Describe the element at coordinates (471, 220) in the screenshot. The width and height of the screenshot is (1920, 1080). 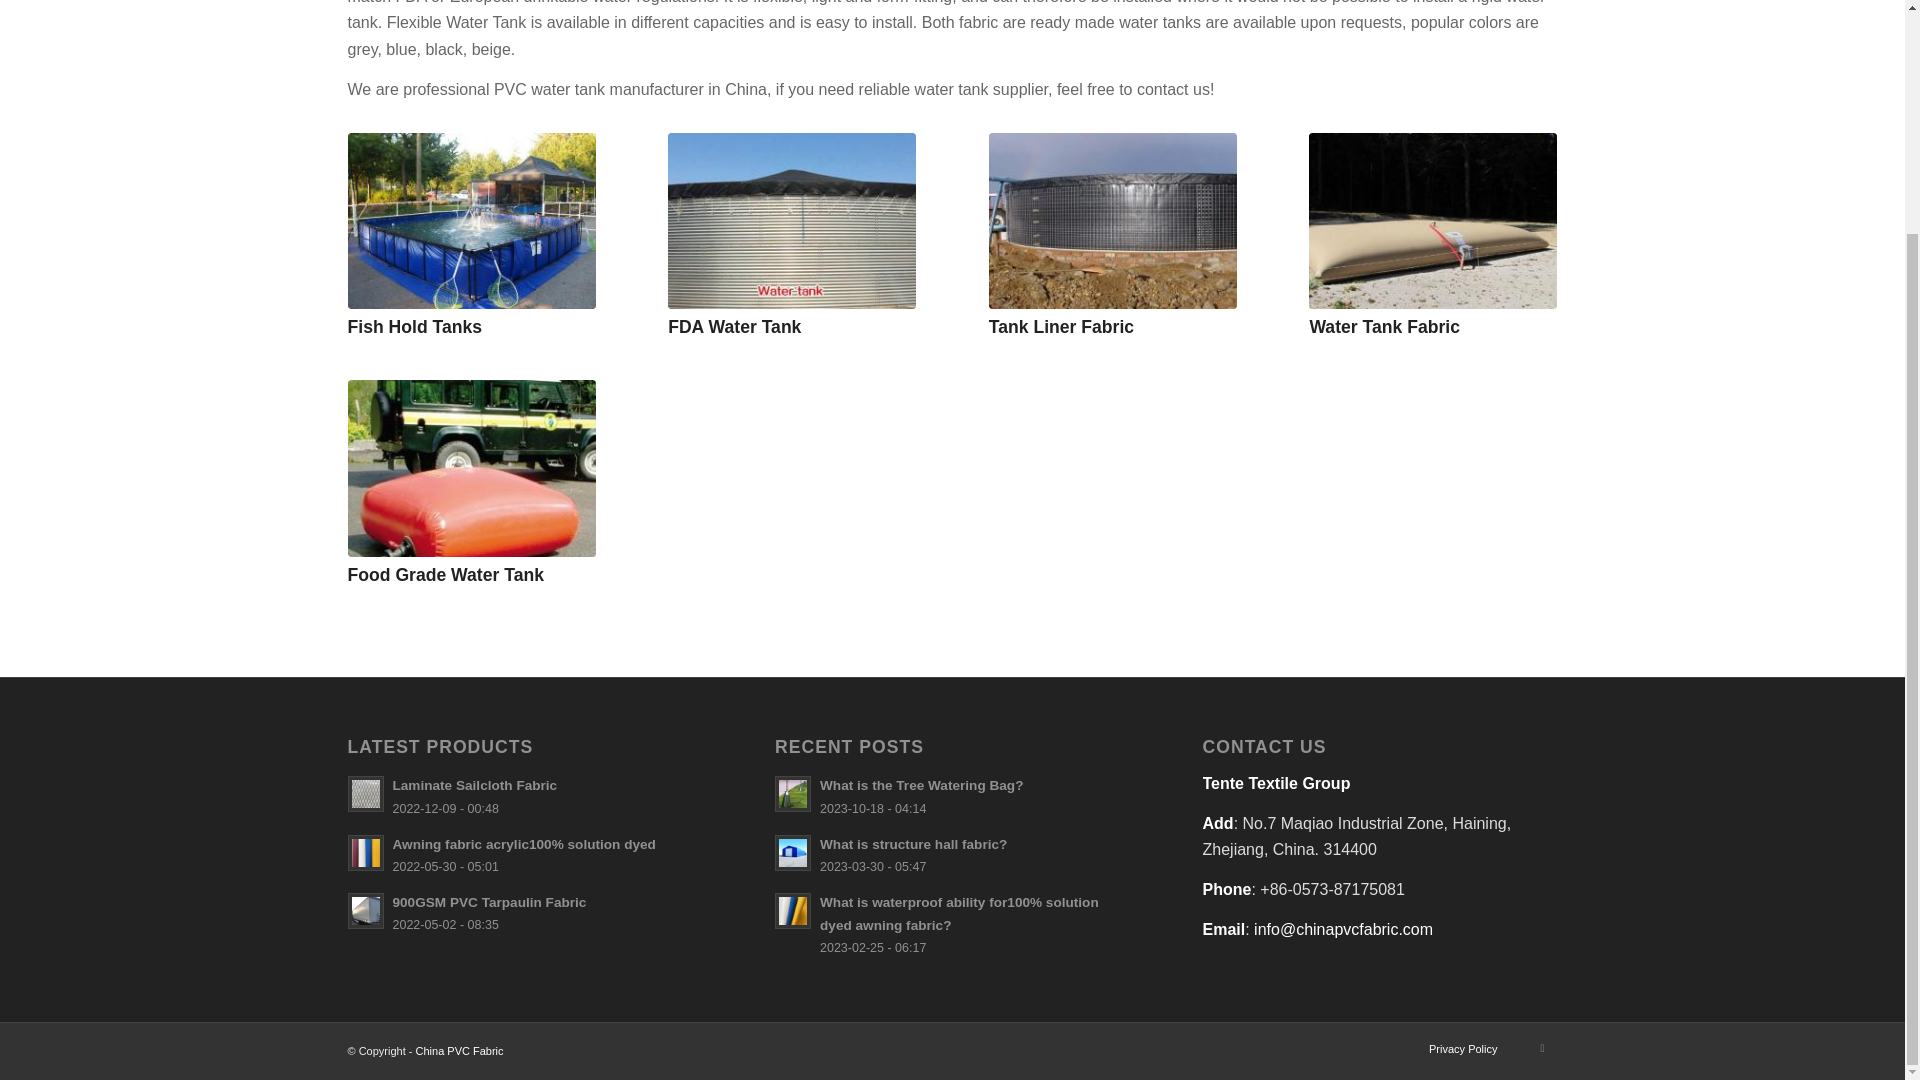
I see `Fish Hold Tanks` at that location.